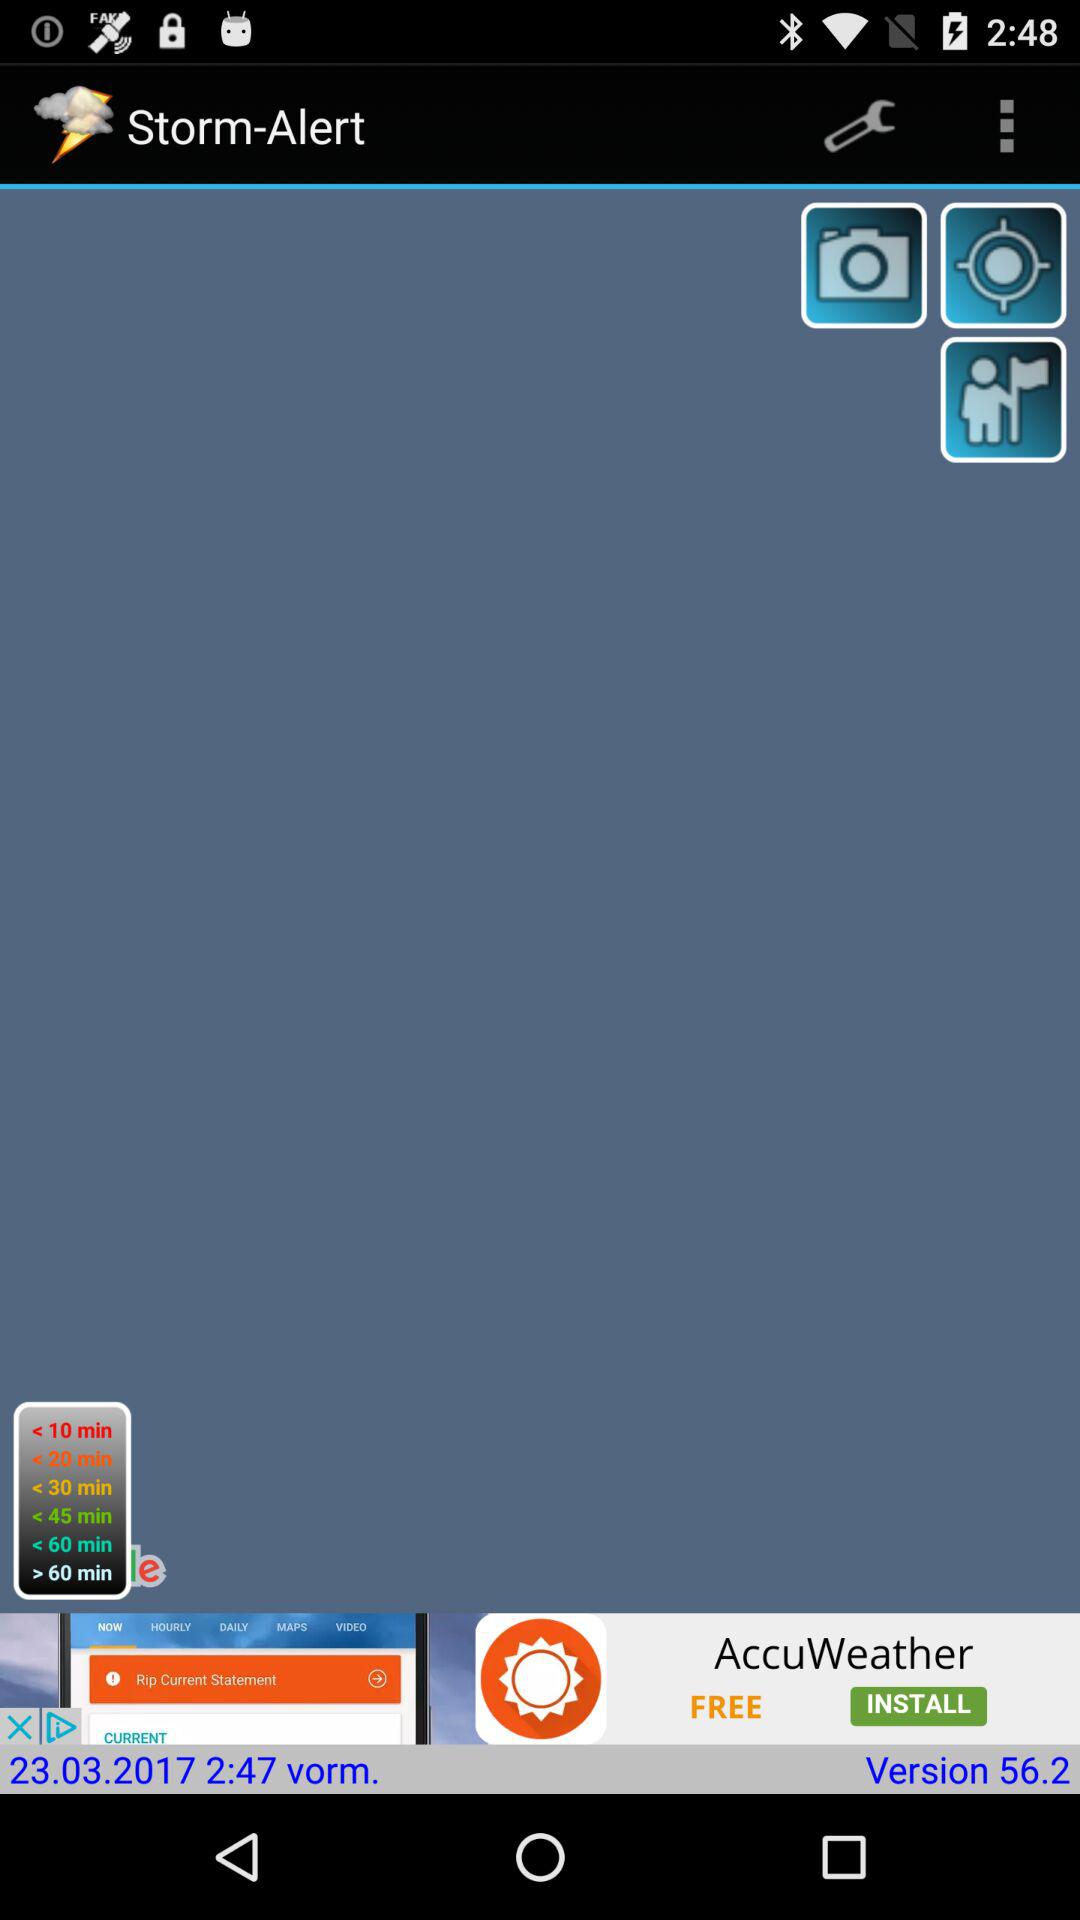 Image resolution: width=1080 pixels, height=1920 pixels. What do you see at coordinates (864, 265) in the screenshot?
I see `take a picture` at bounding box center [864, 265].